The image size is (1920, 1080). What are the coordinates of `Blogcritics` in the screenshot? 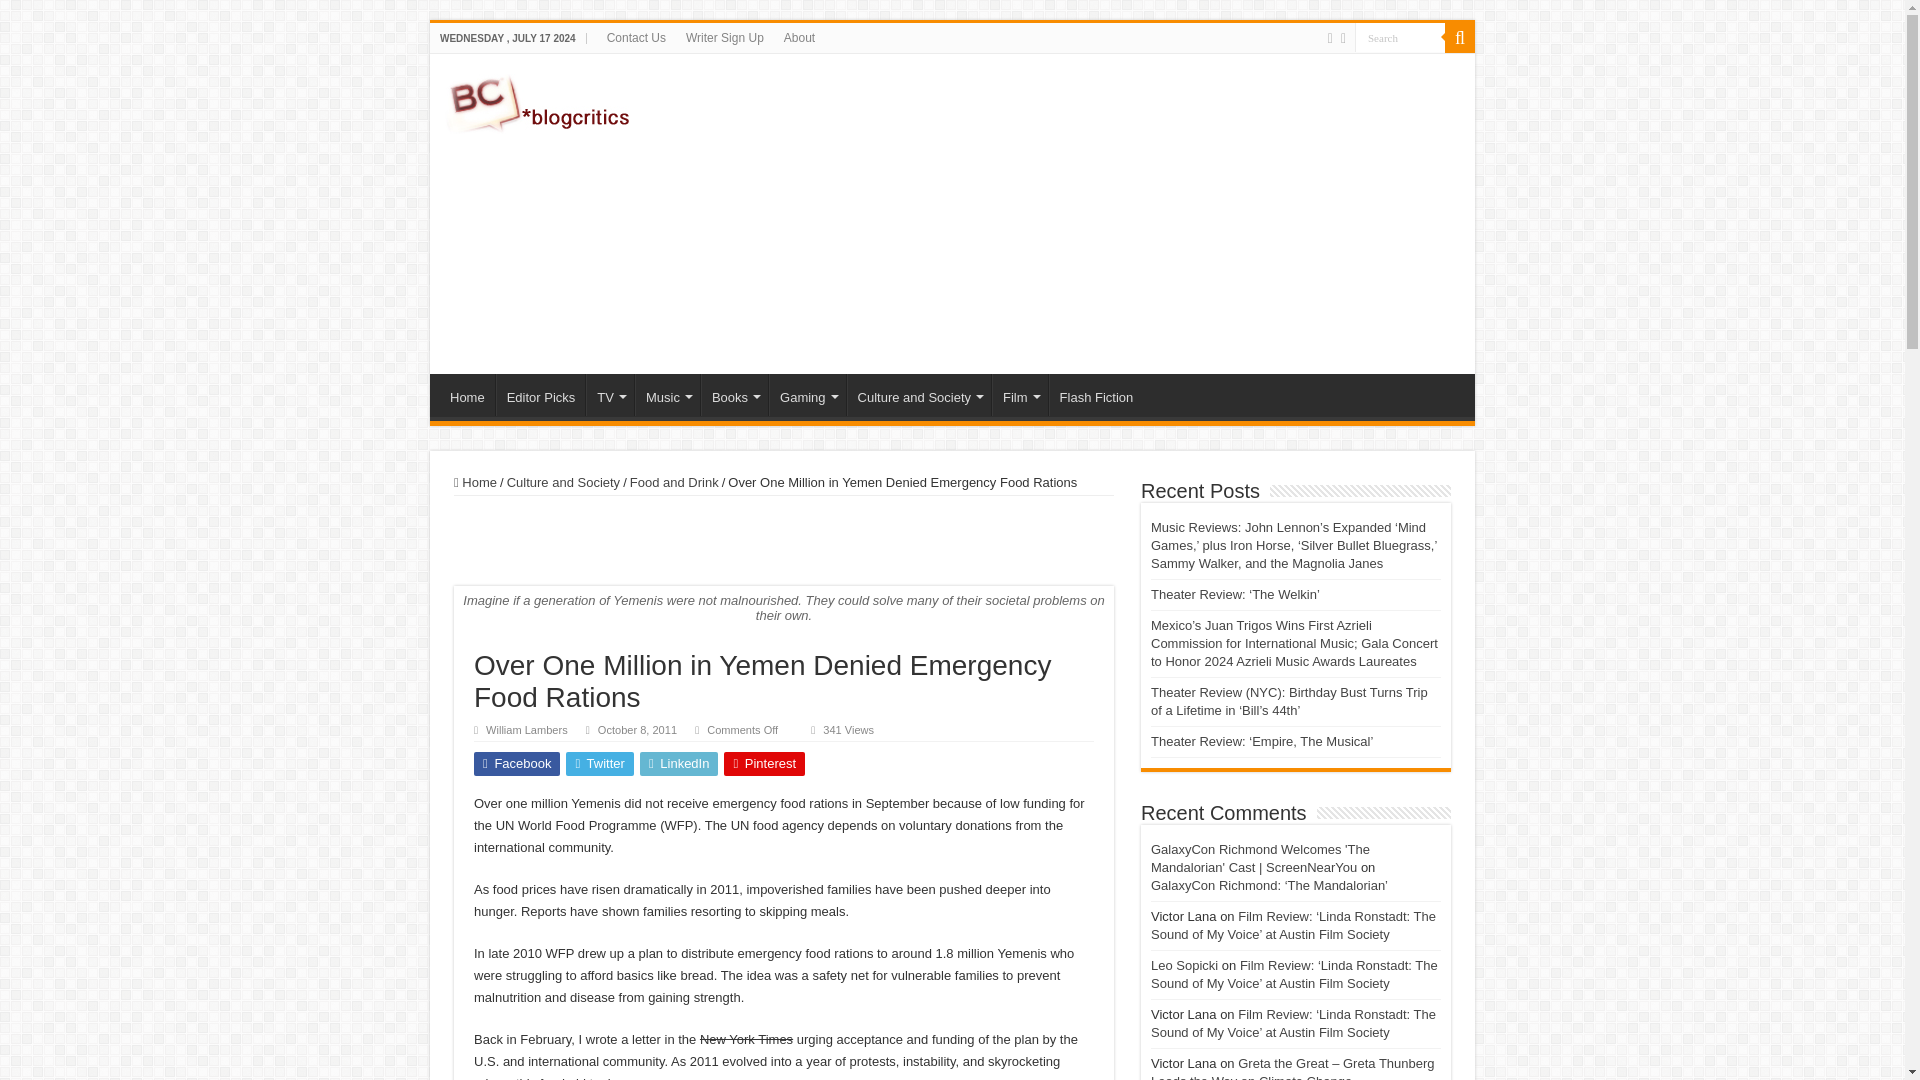 It's located at (540, 100).